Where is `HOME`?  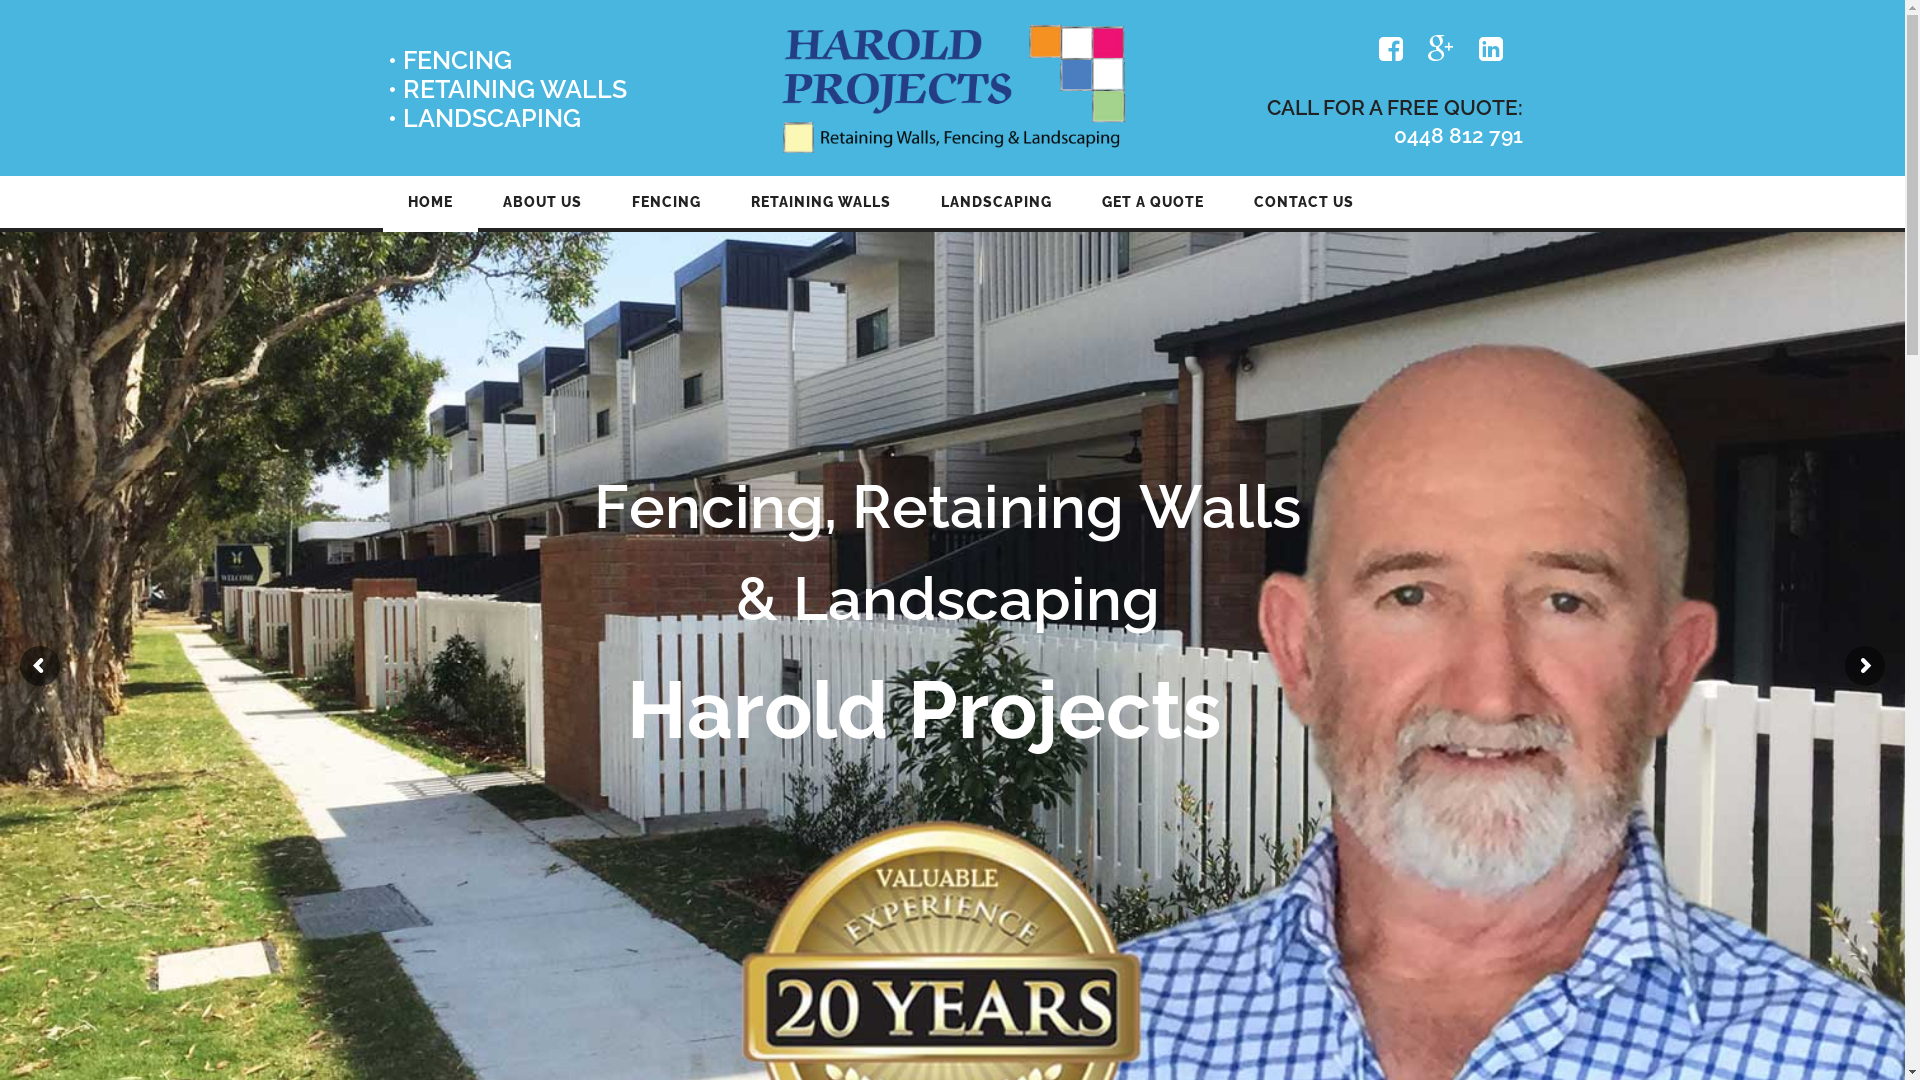 HOME is located at coordinates (430, 202).